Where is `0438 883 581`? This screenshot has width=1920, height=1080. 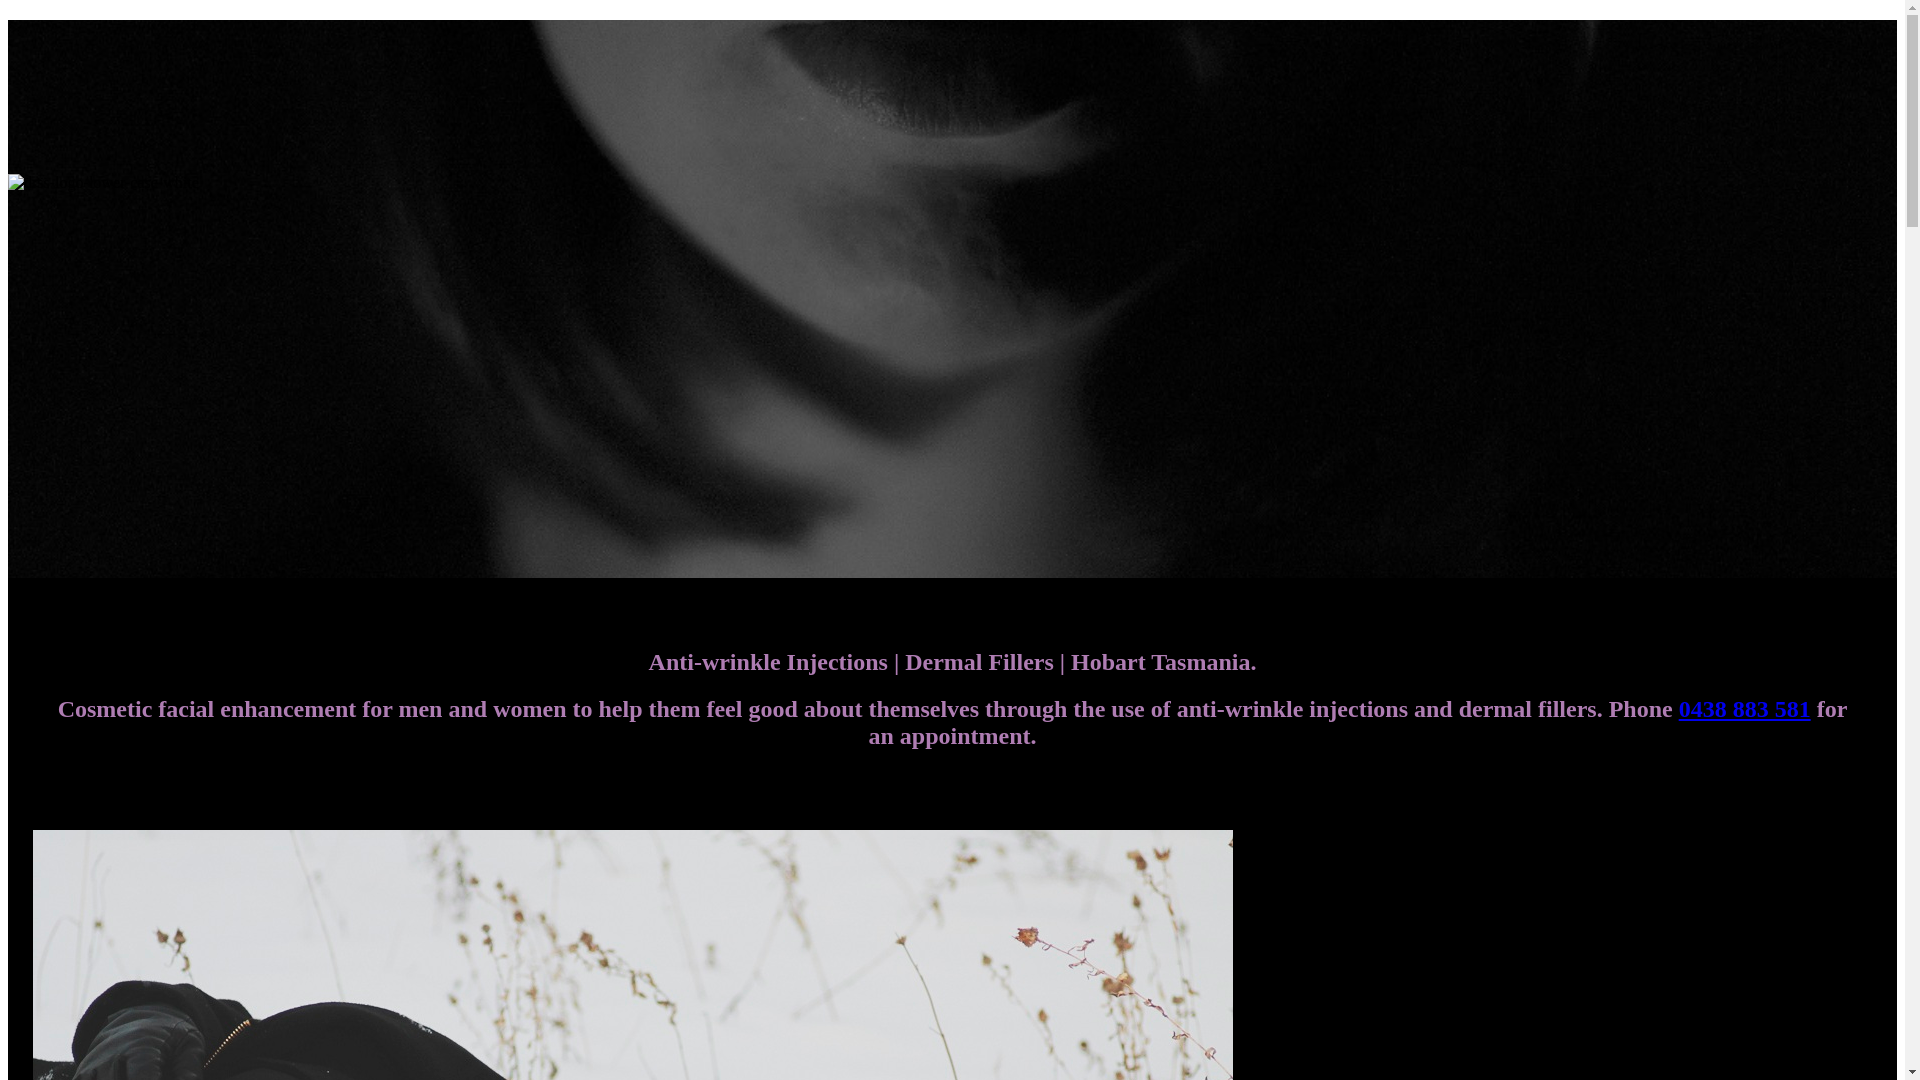 0438 883 581 is located at coordinates (1745, 709).